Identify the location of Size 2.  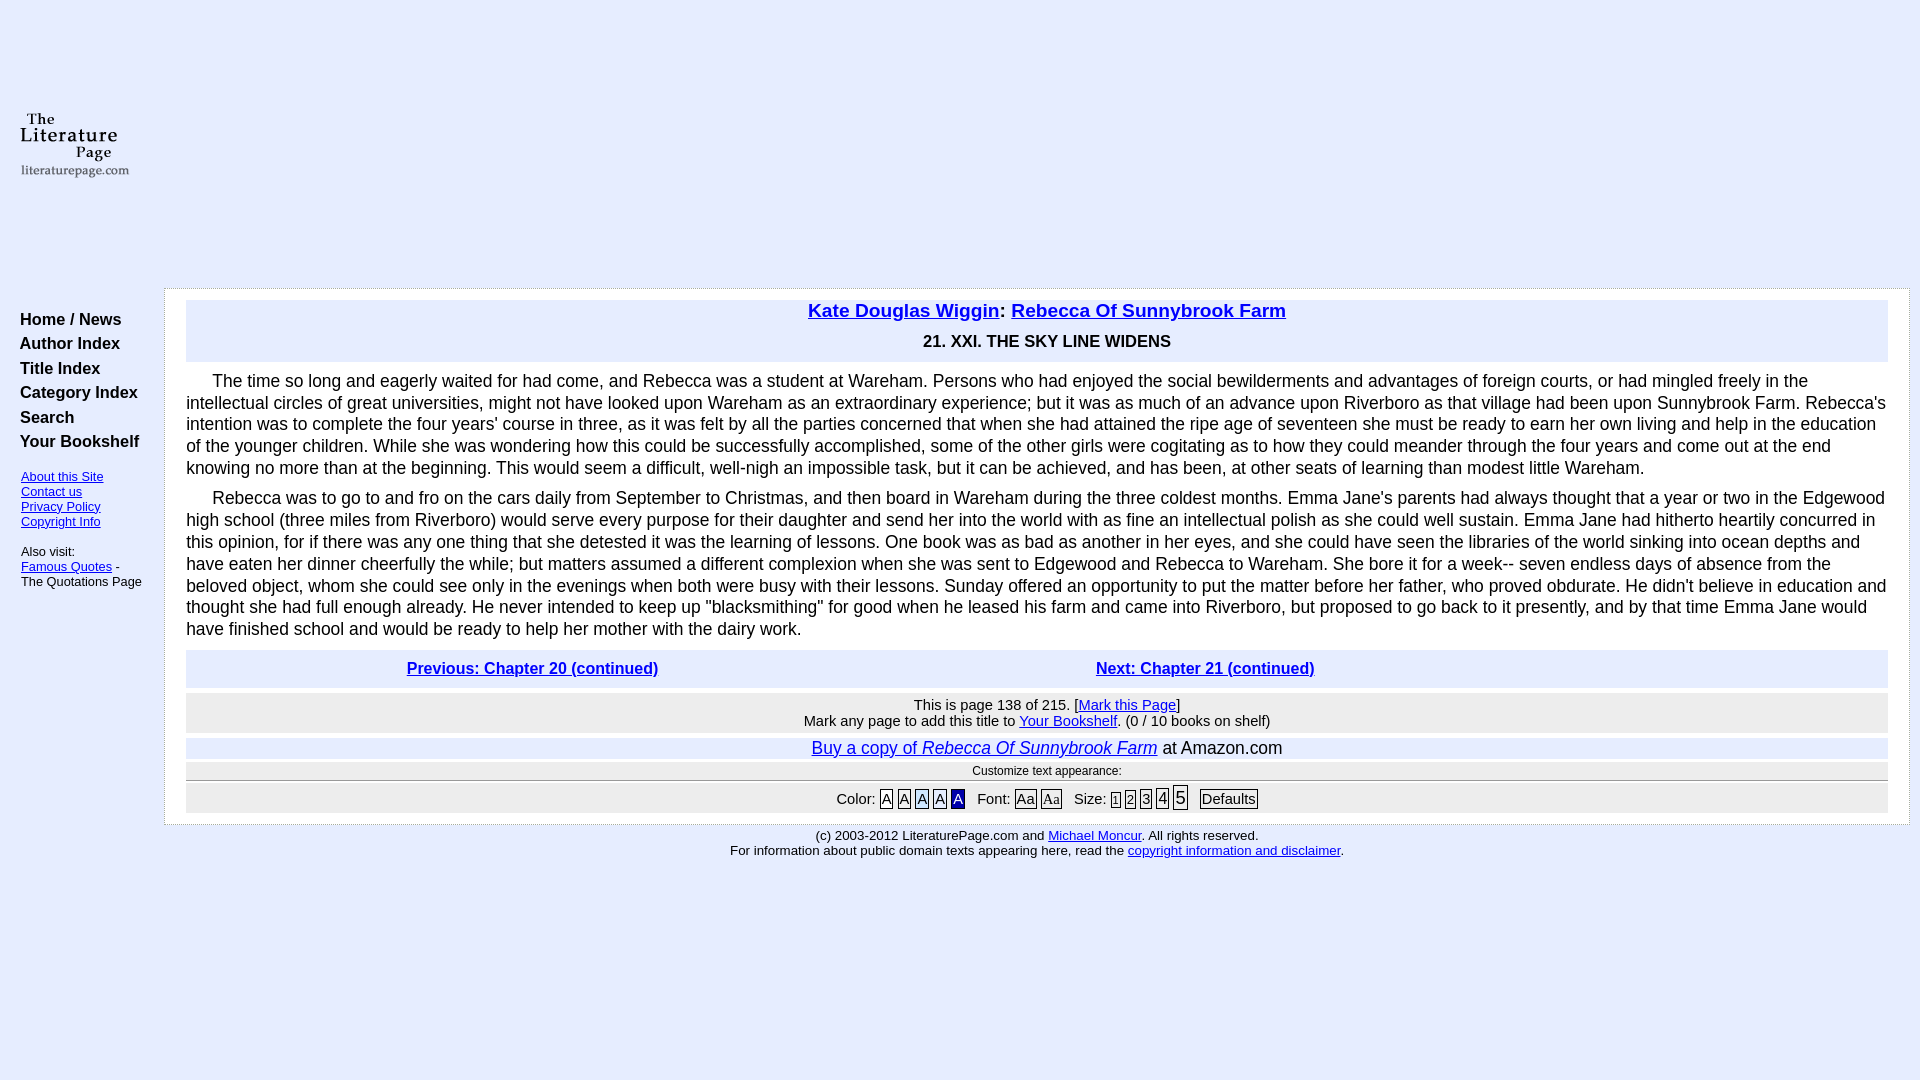
(1130, 798).